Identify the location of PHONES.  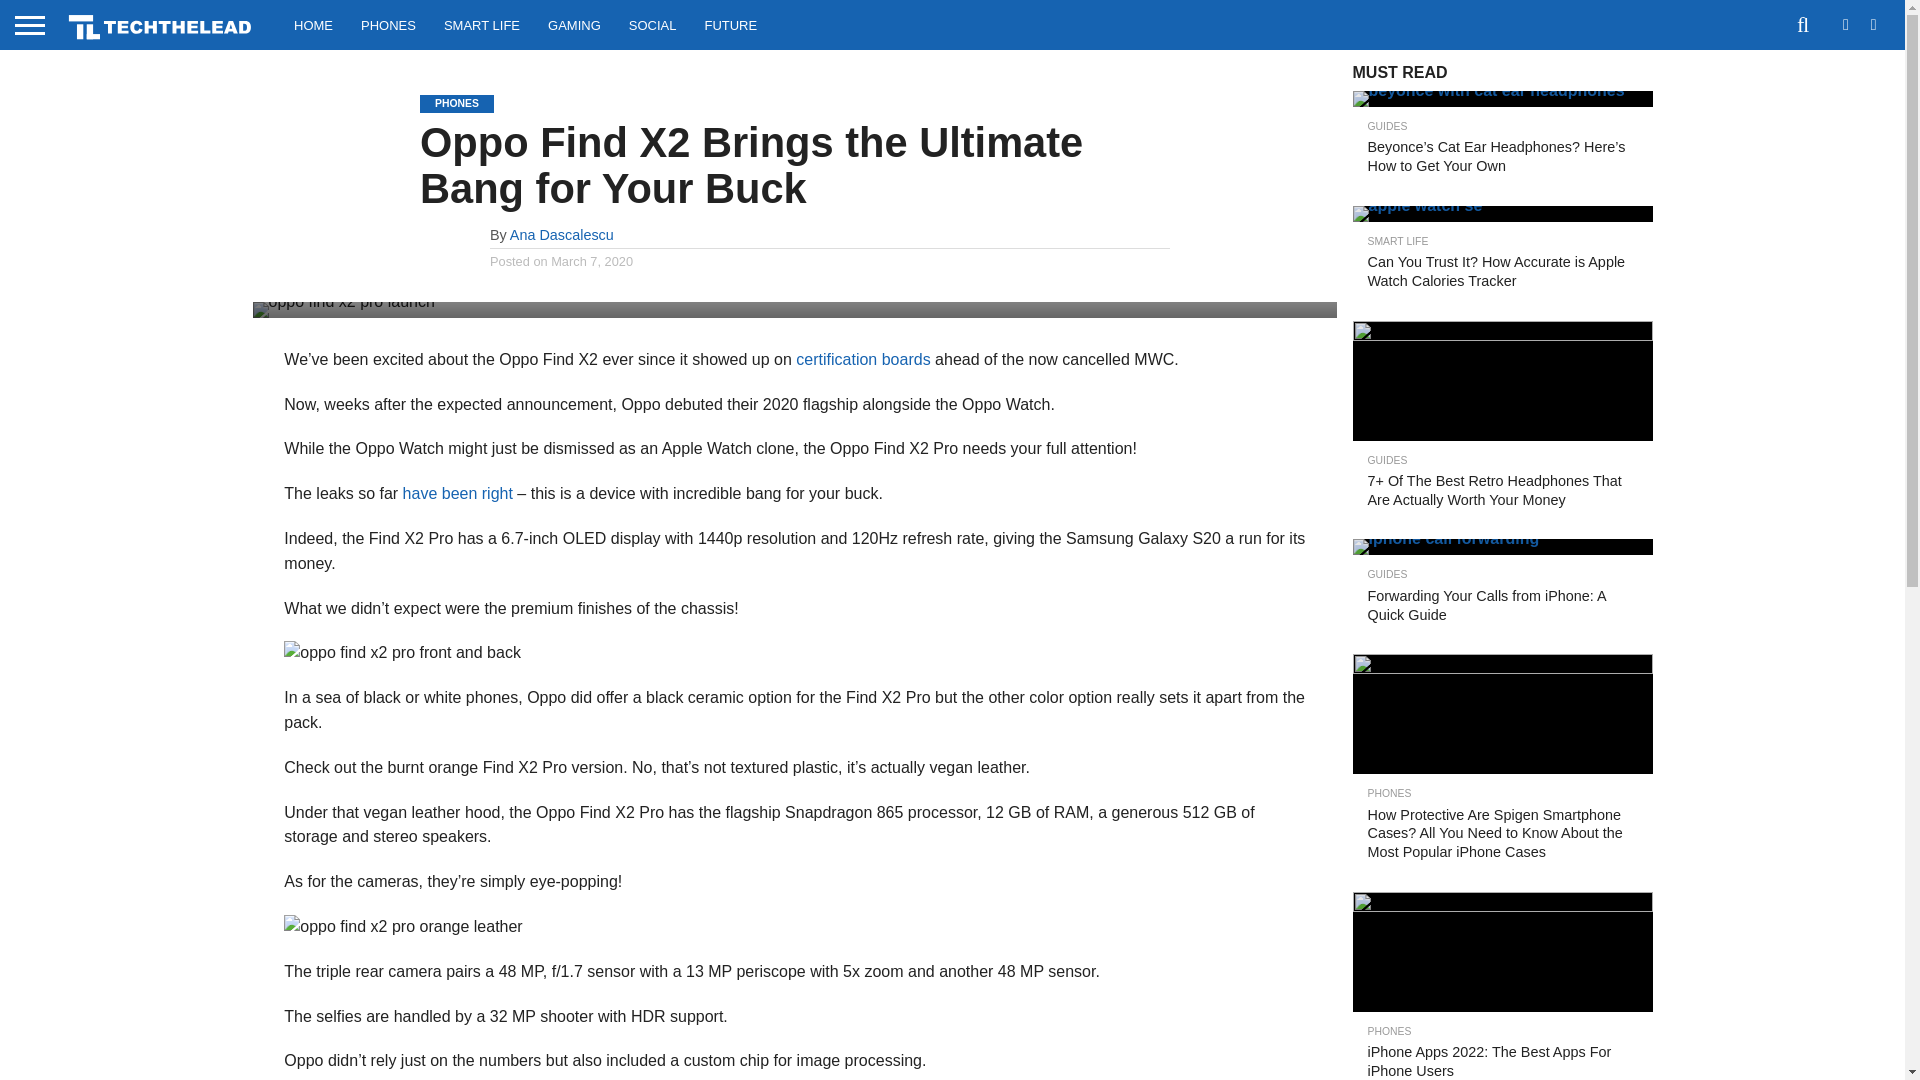
(388, 24).